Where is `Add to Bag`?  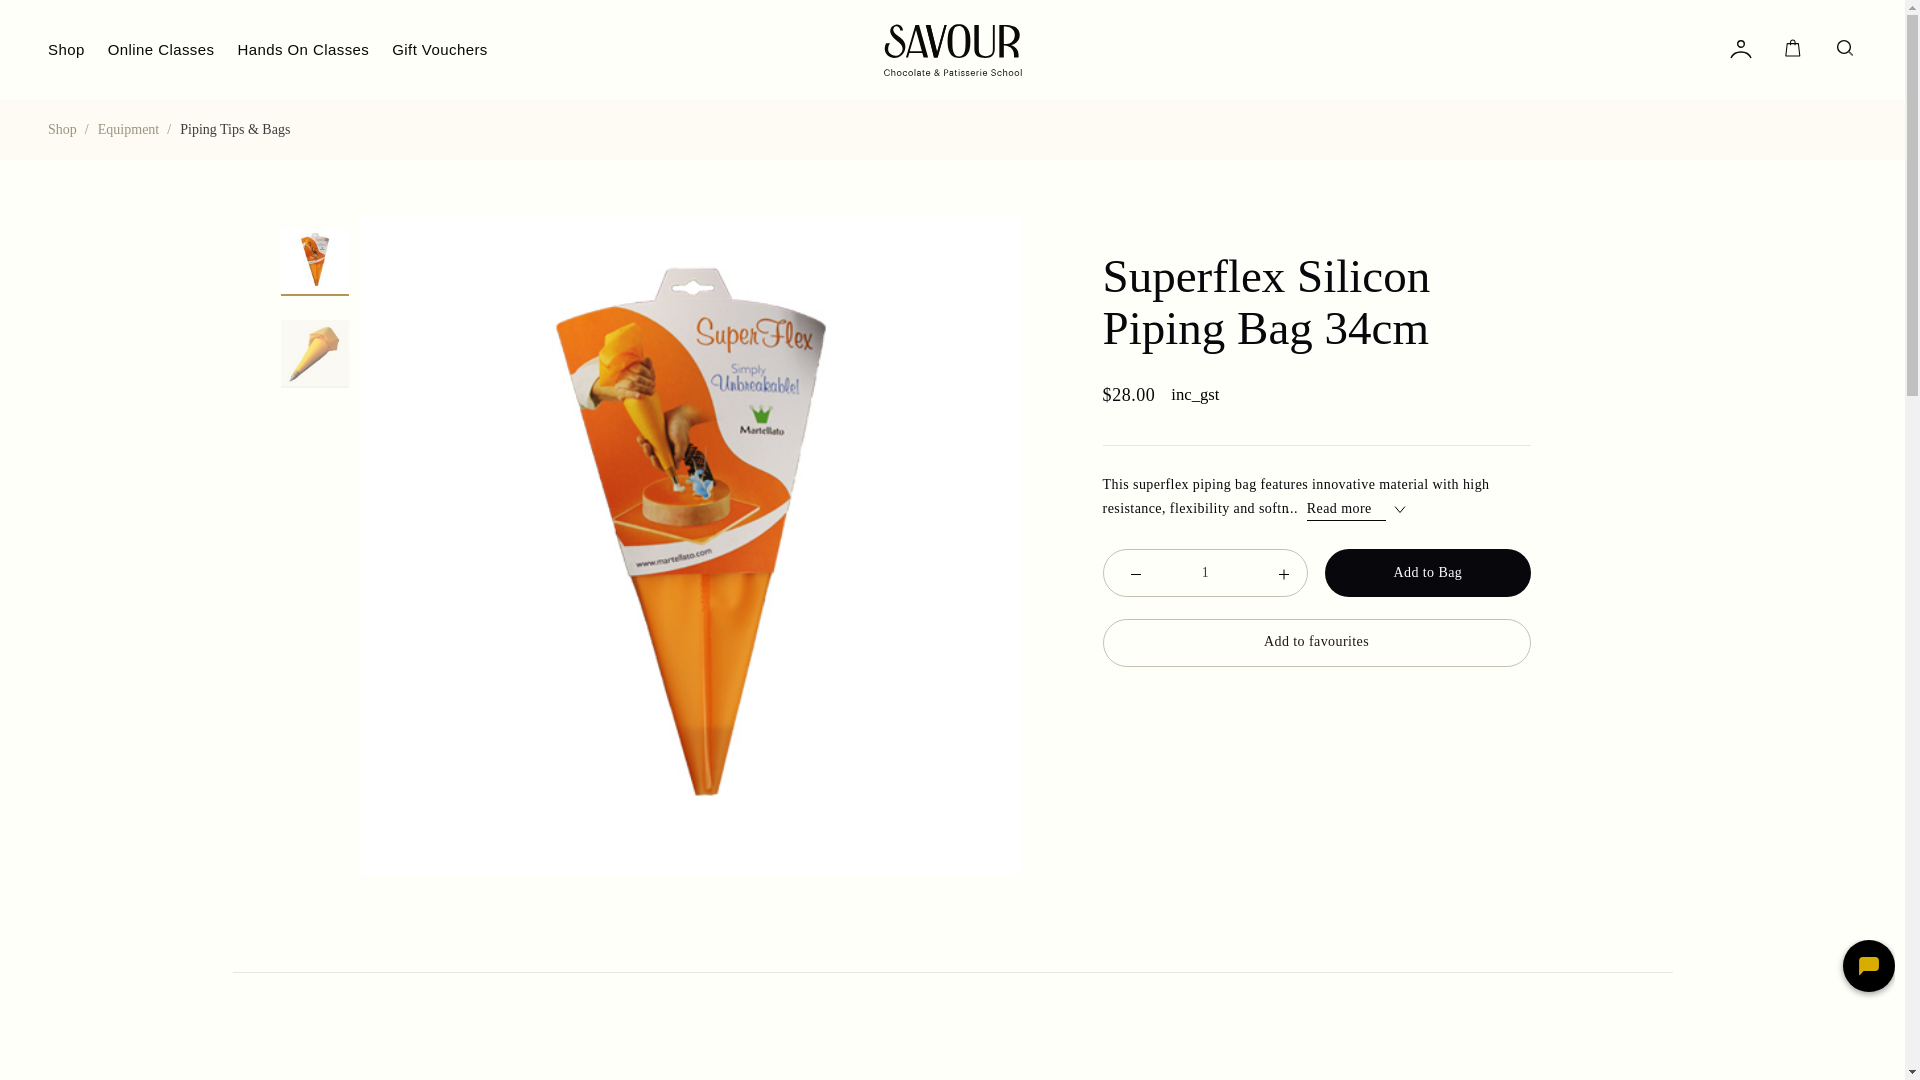 Add to Bag is located at coordinates (1427, 572).